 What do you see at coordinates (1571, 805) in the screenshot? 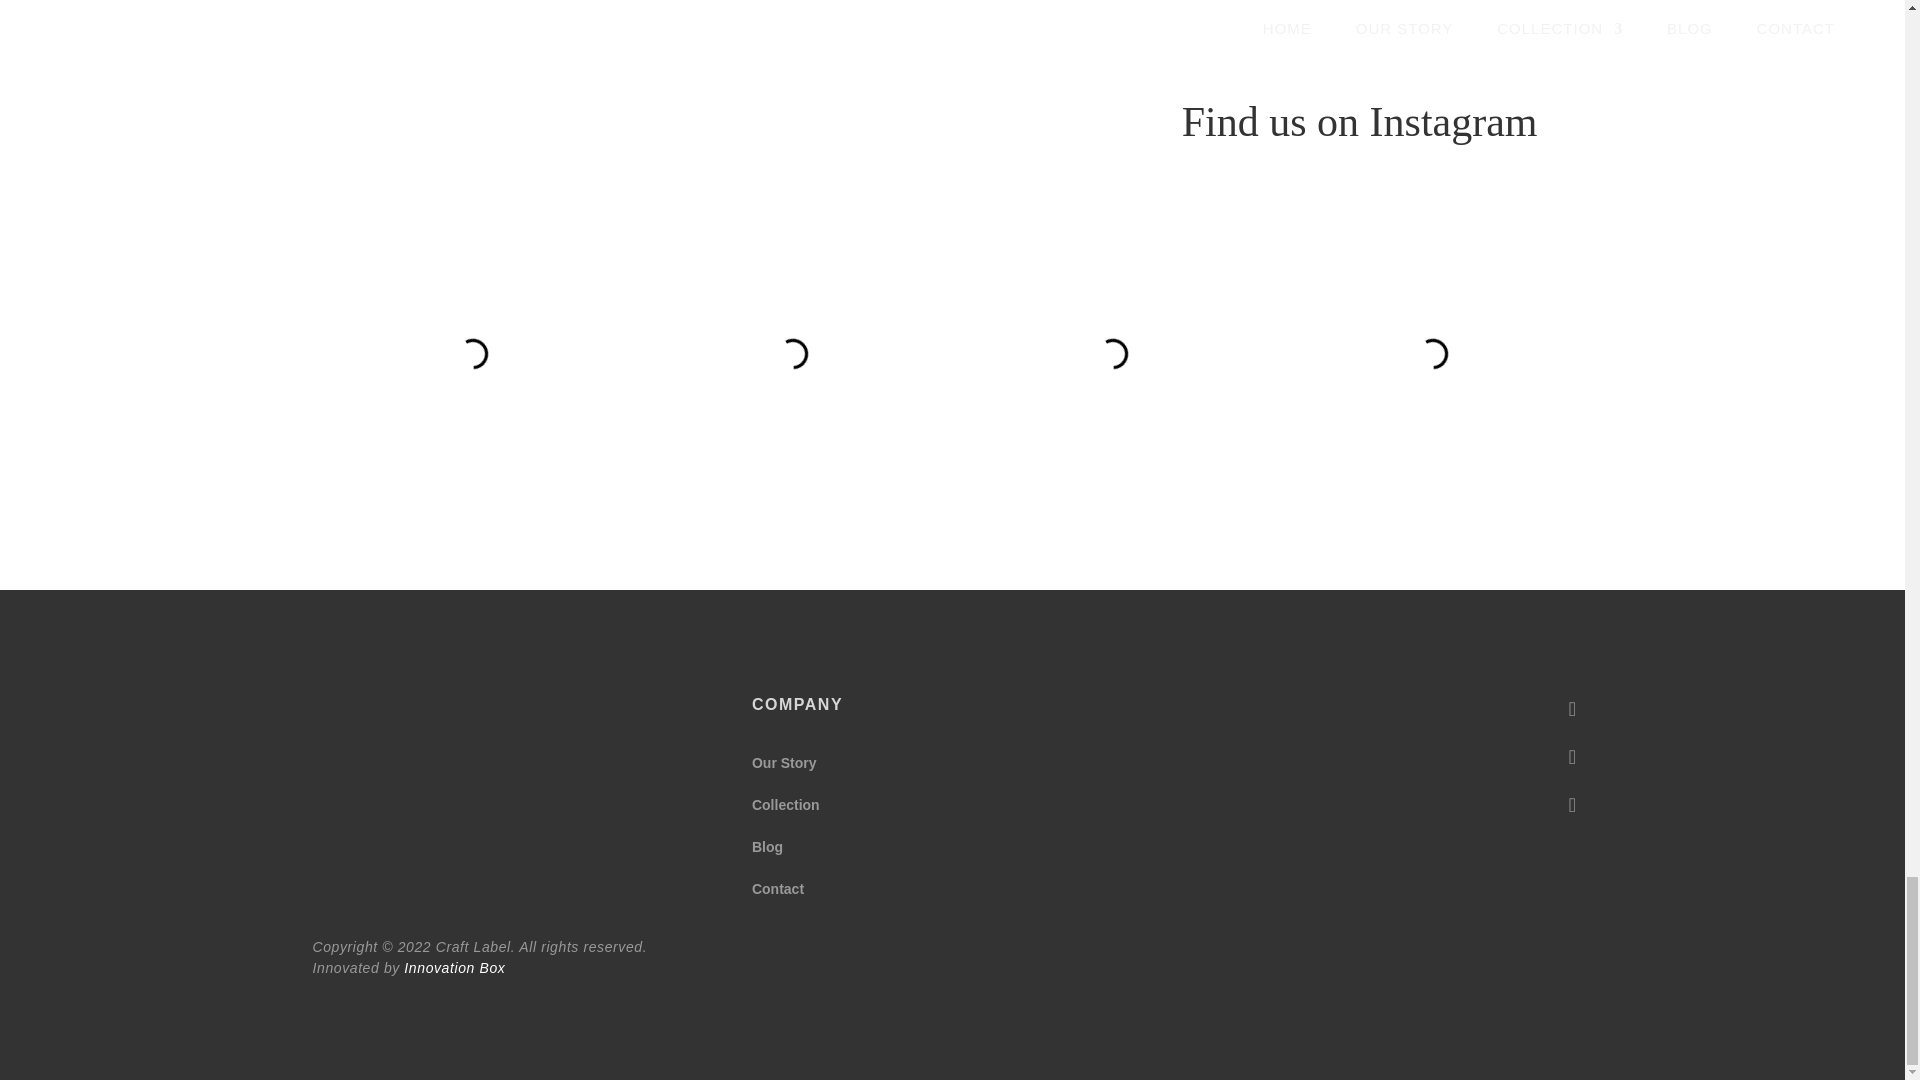
I see `Follow on Twitter` at bounding box center [1571, 805].